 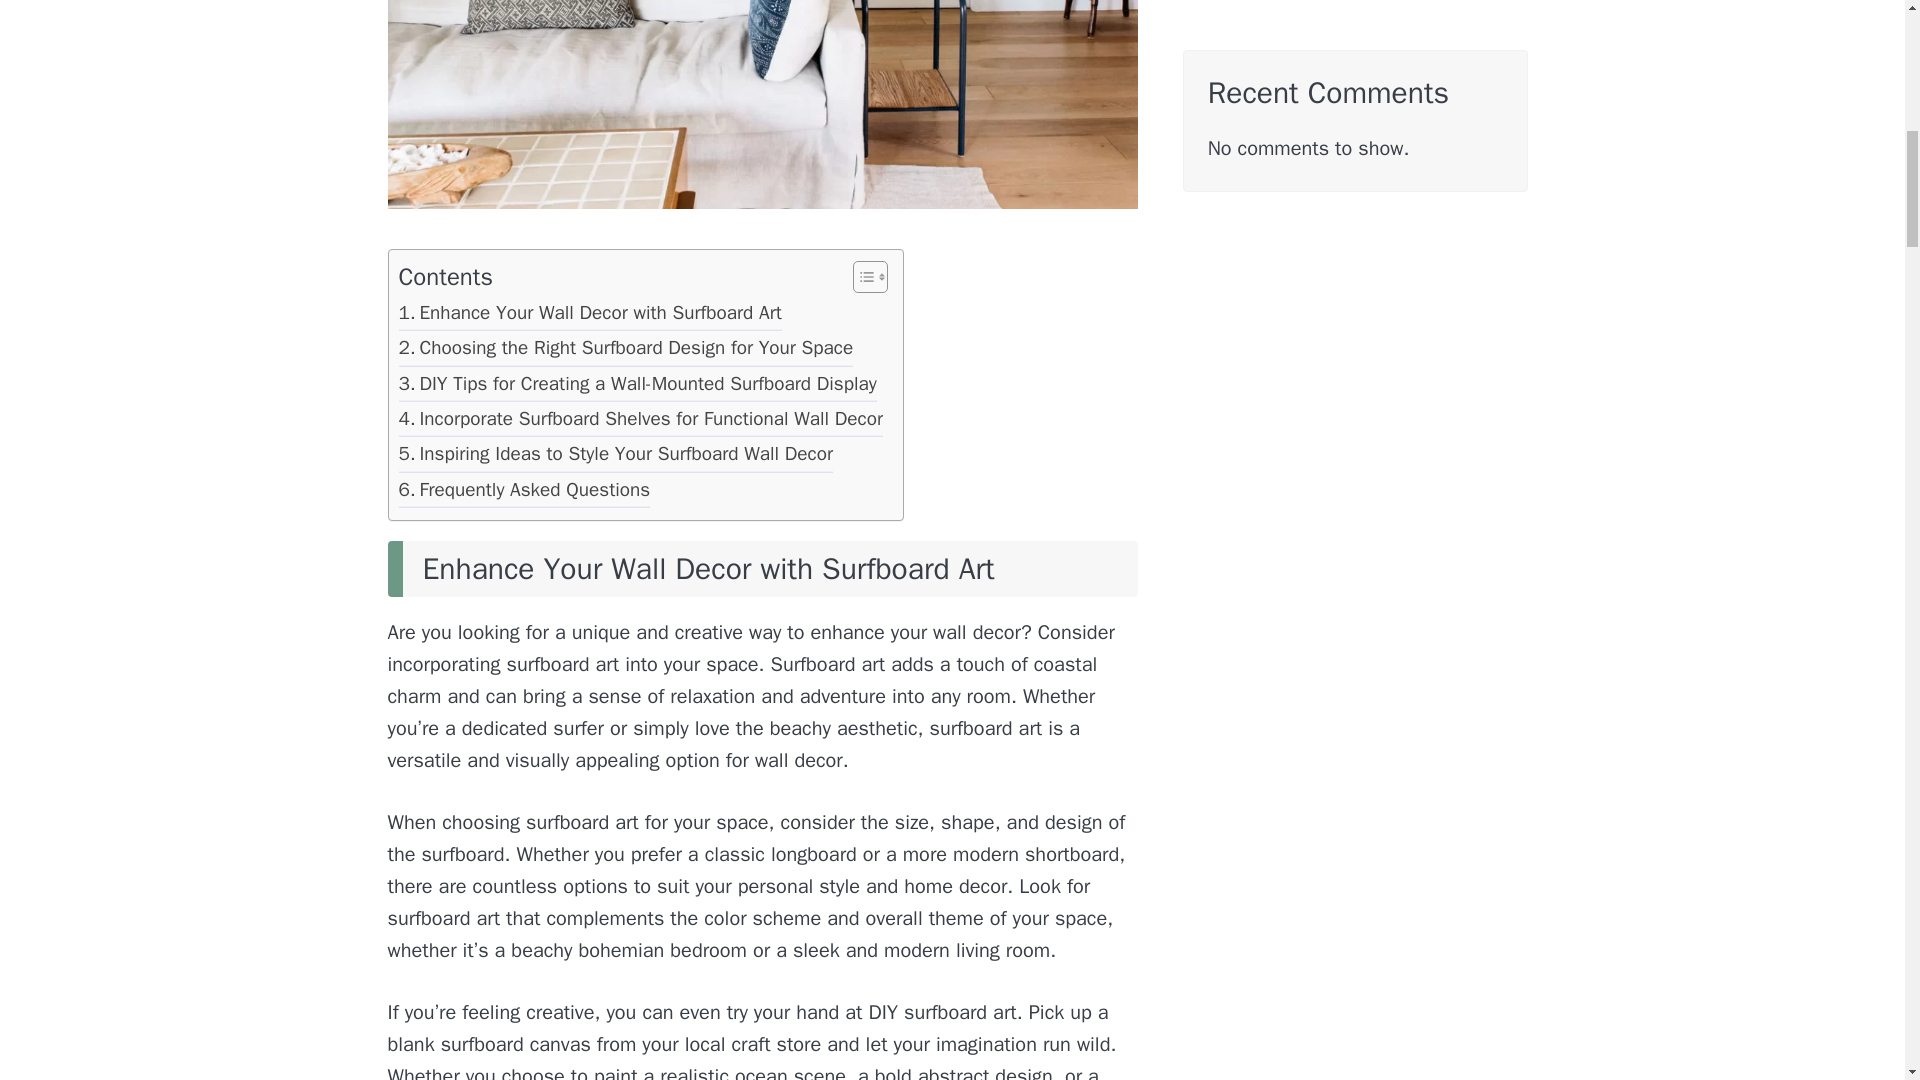 I want to click on DIY Tips for Creating a Wall-Mounted Surfboard Display, so click(x=636, y=386).